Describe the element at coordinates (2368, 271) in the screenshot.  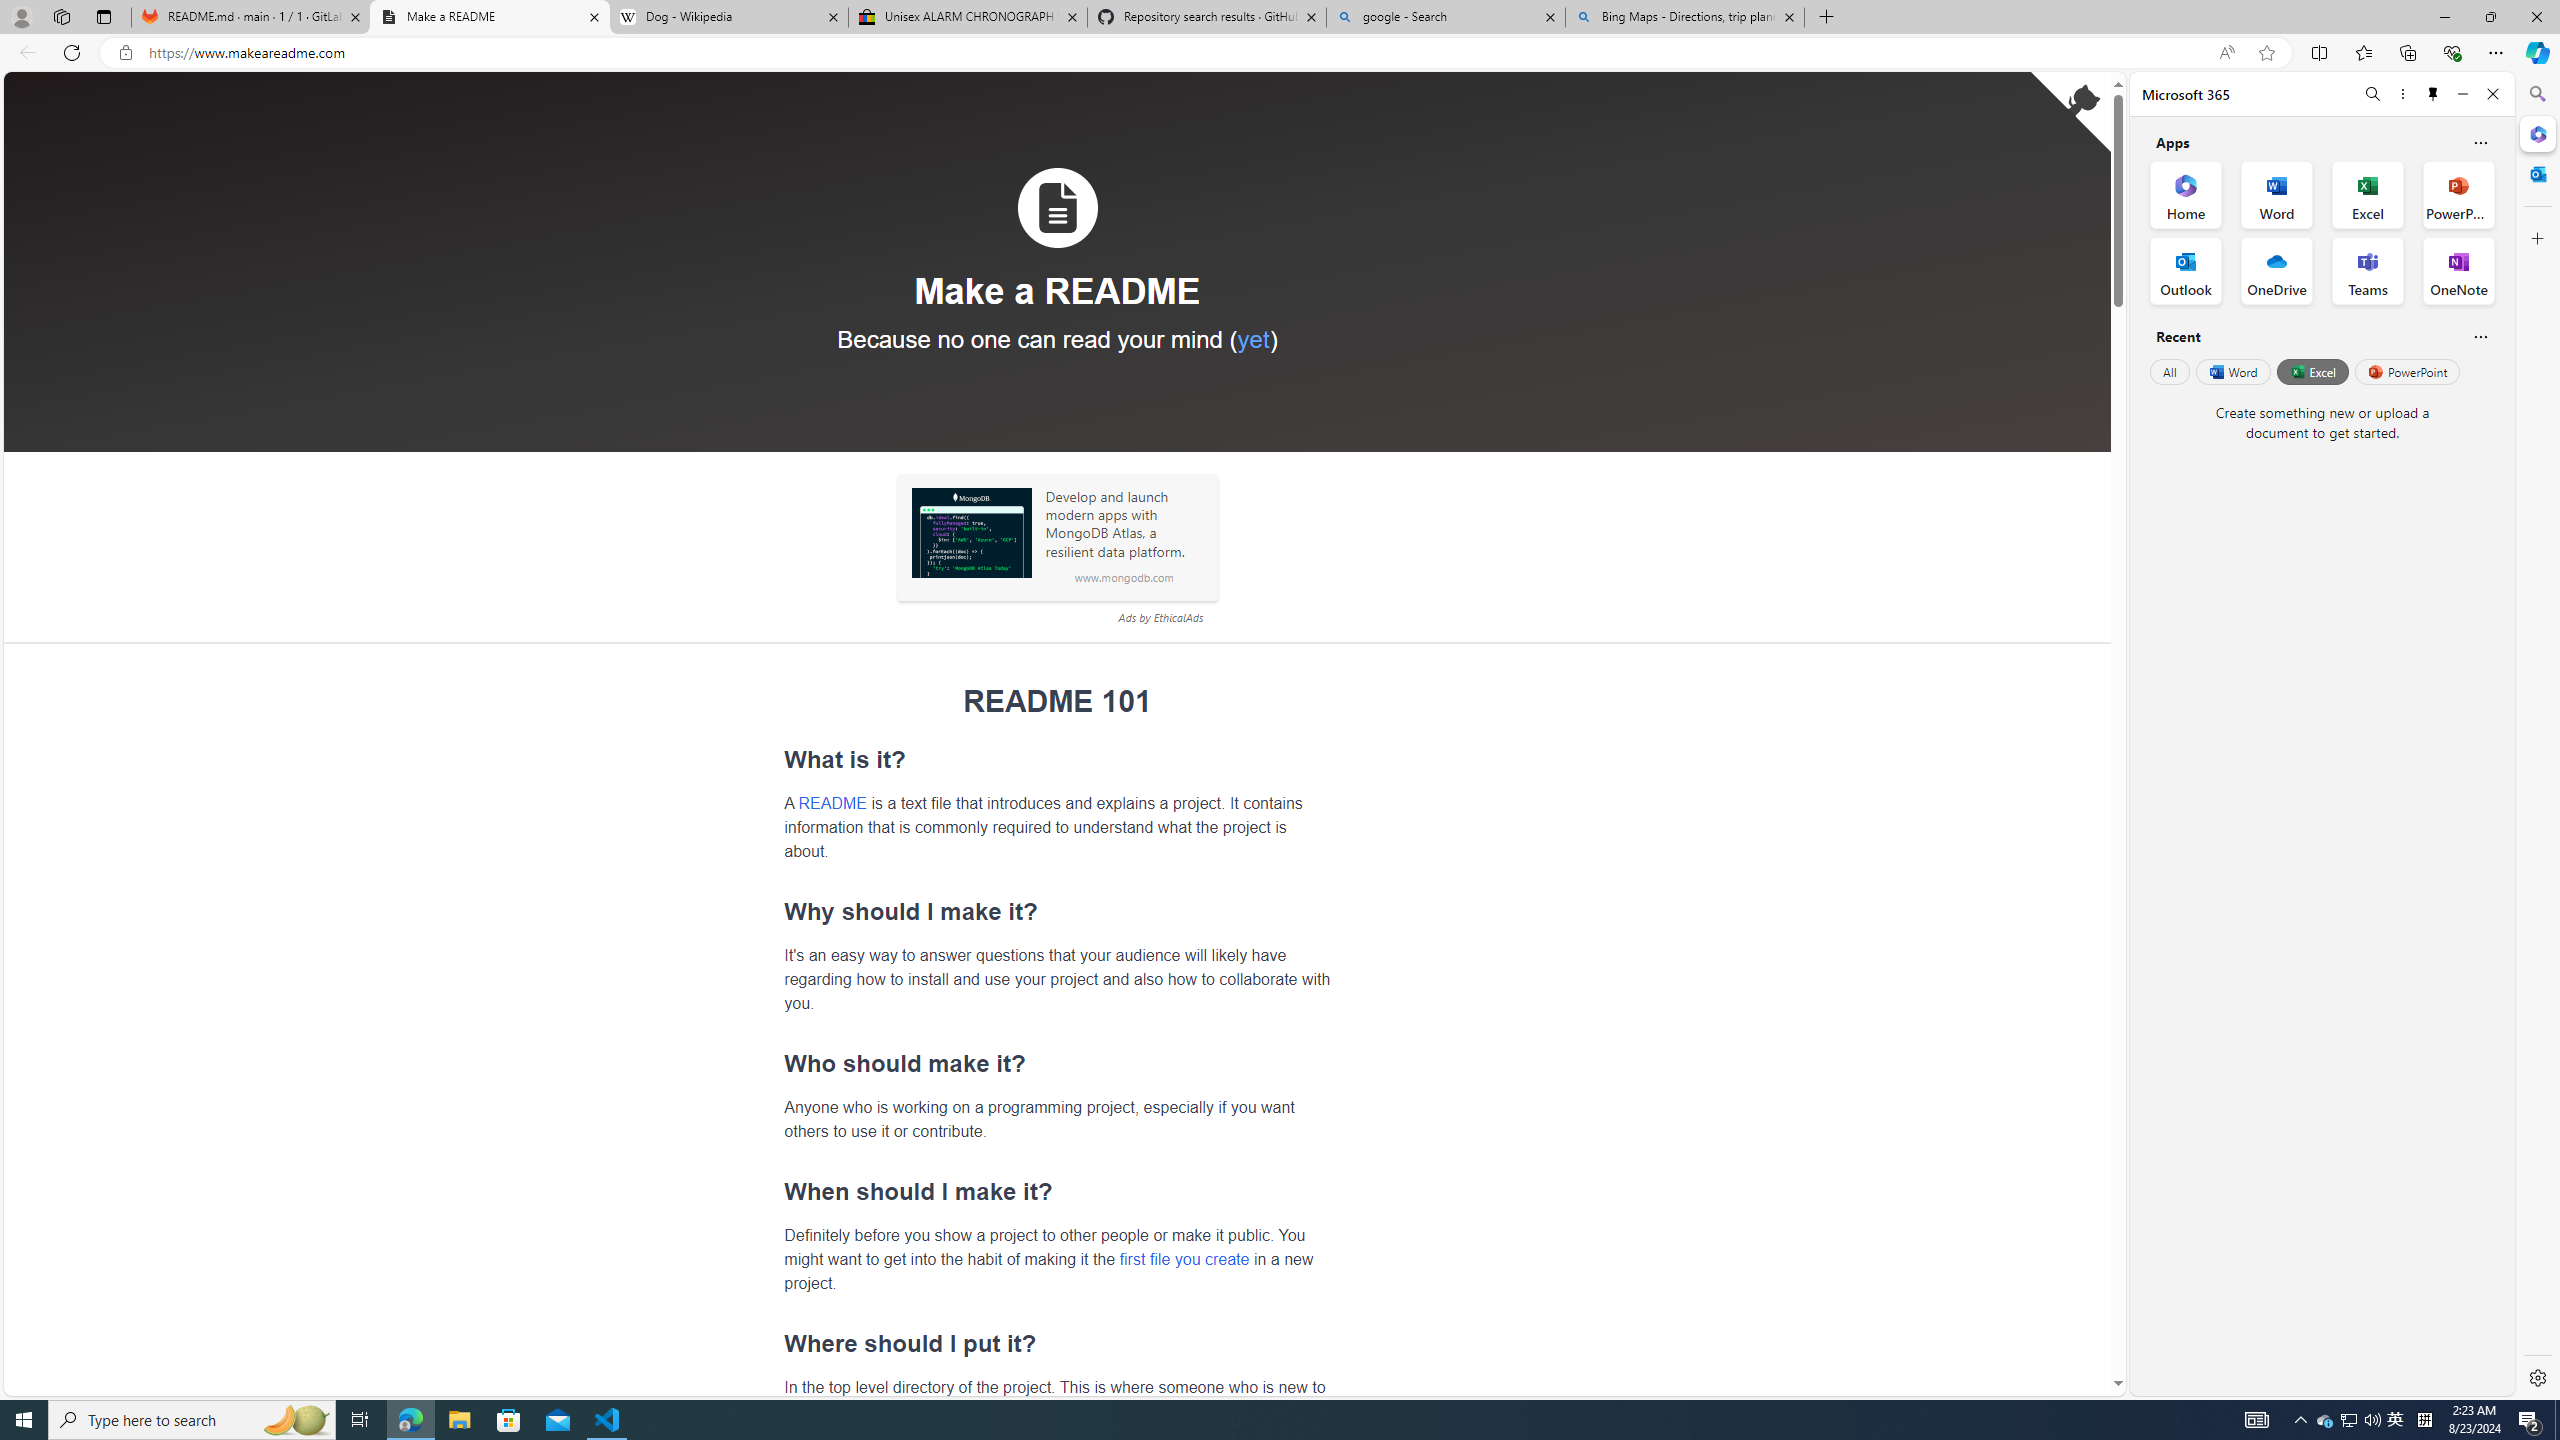
I see `Teams Office App` at that location.